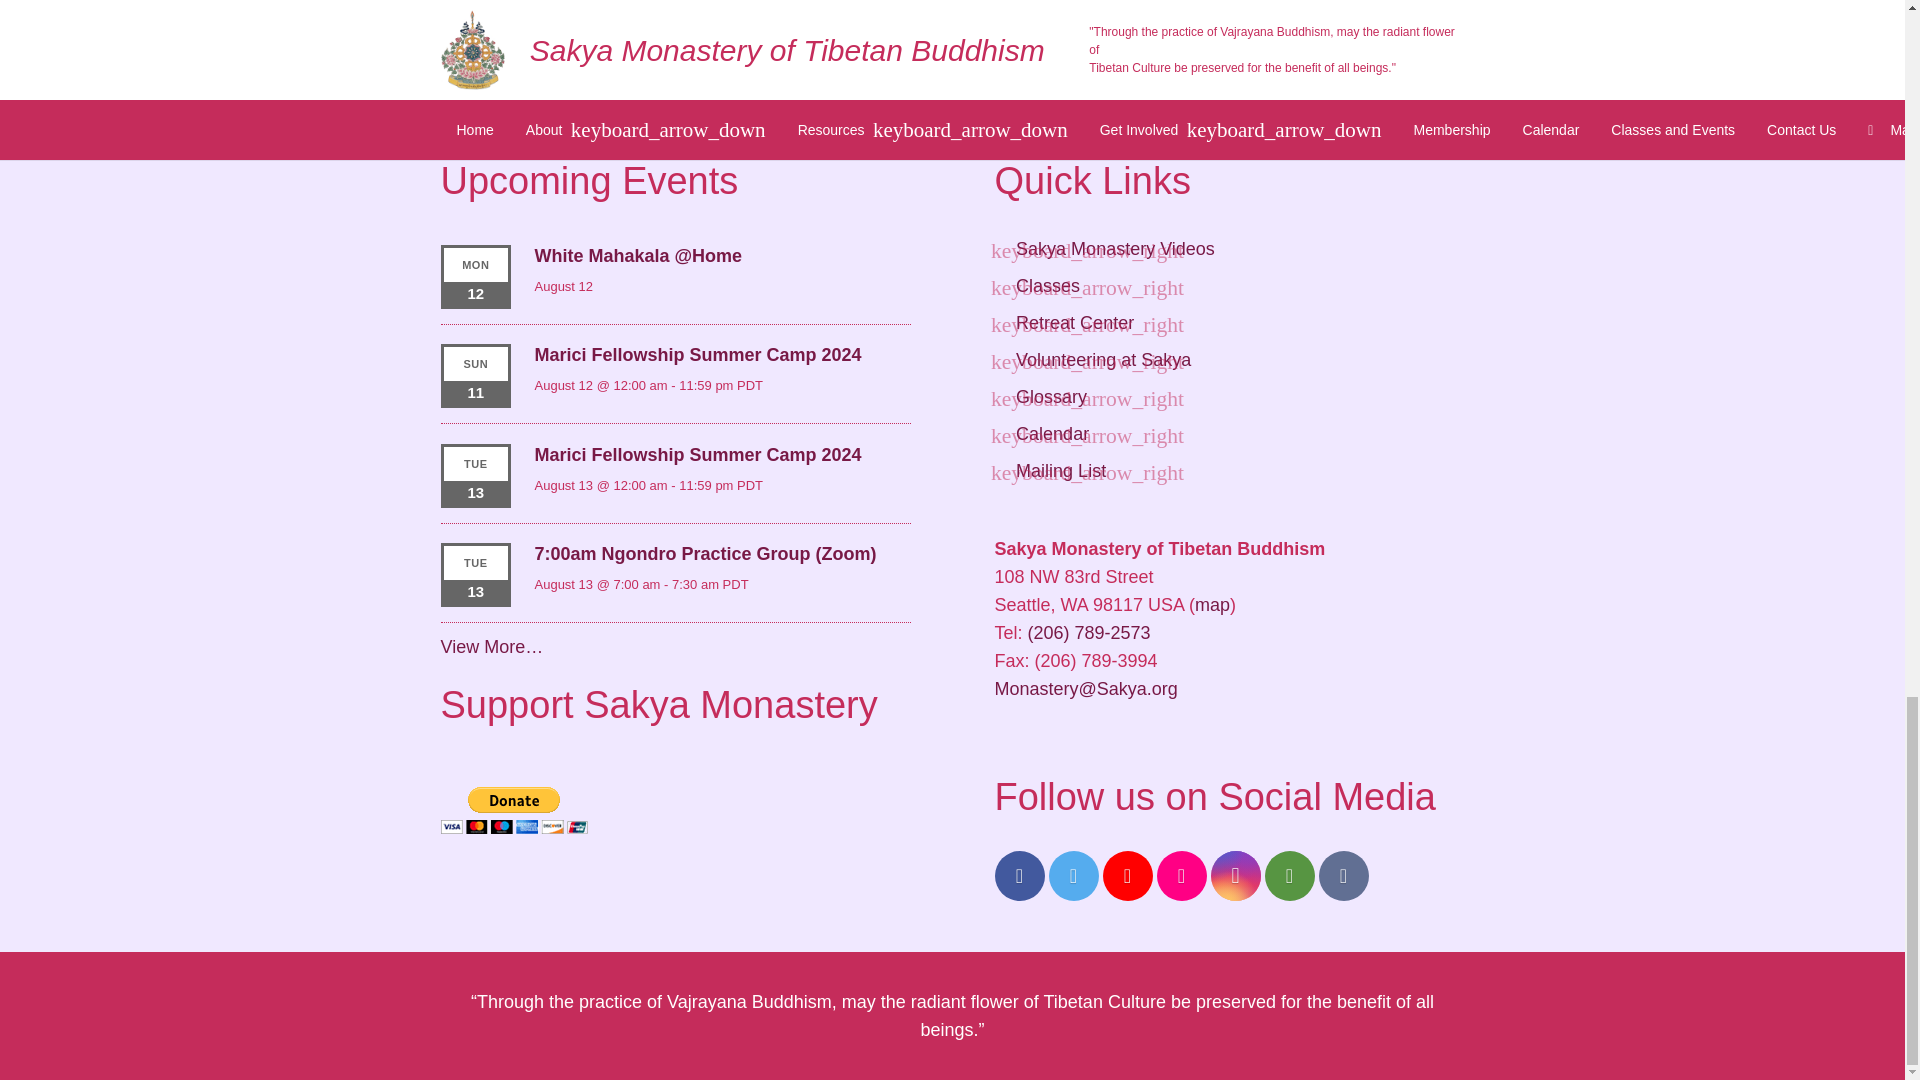  I want to click on Facebook, so click(1019, 876).